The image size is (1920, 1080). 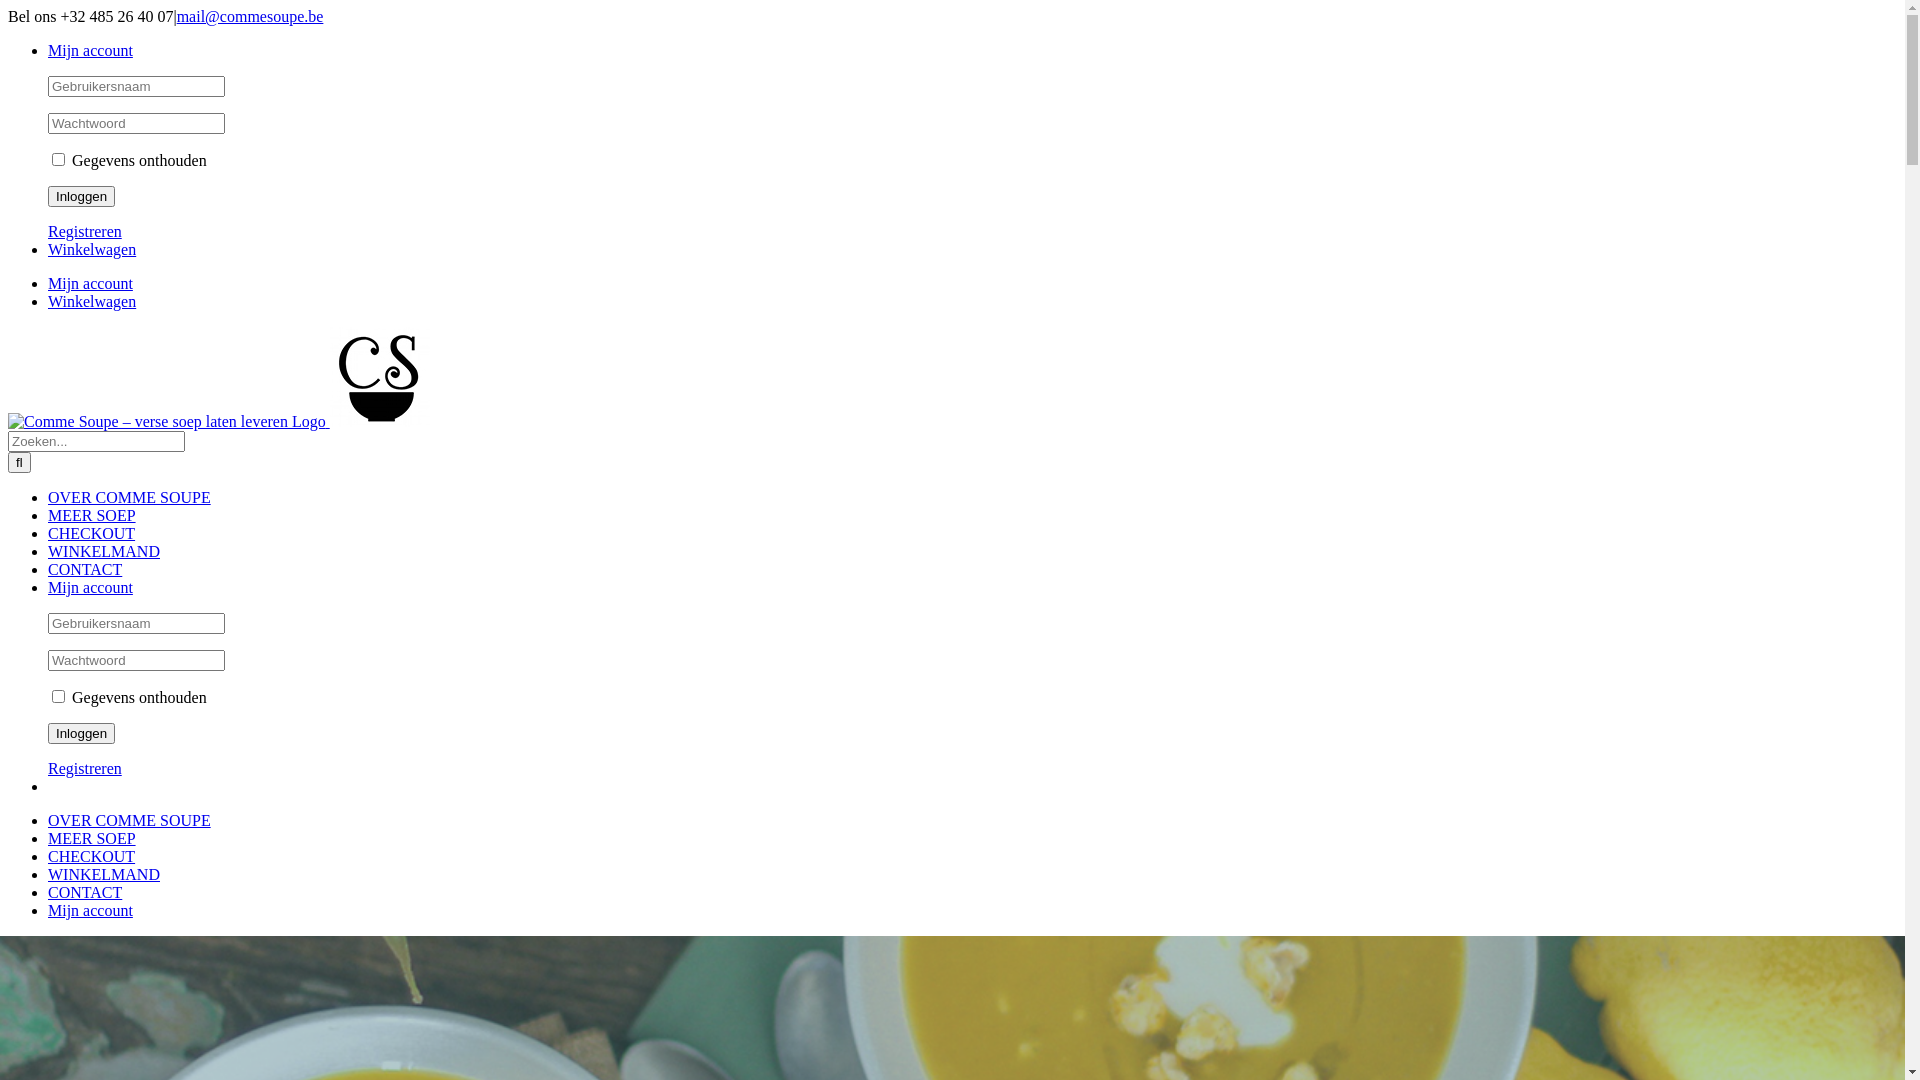 I want to click on Mijn account, so click(x=90, y=588).